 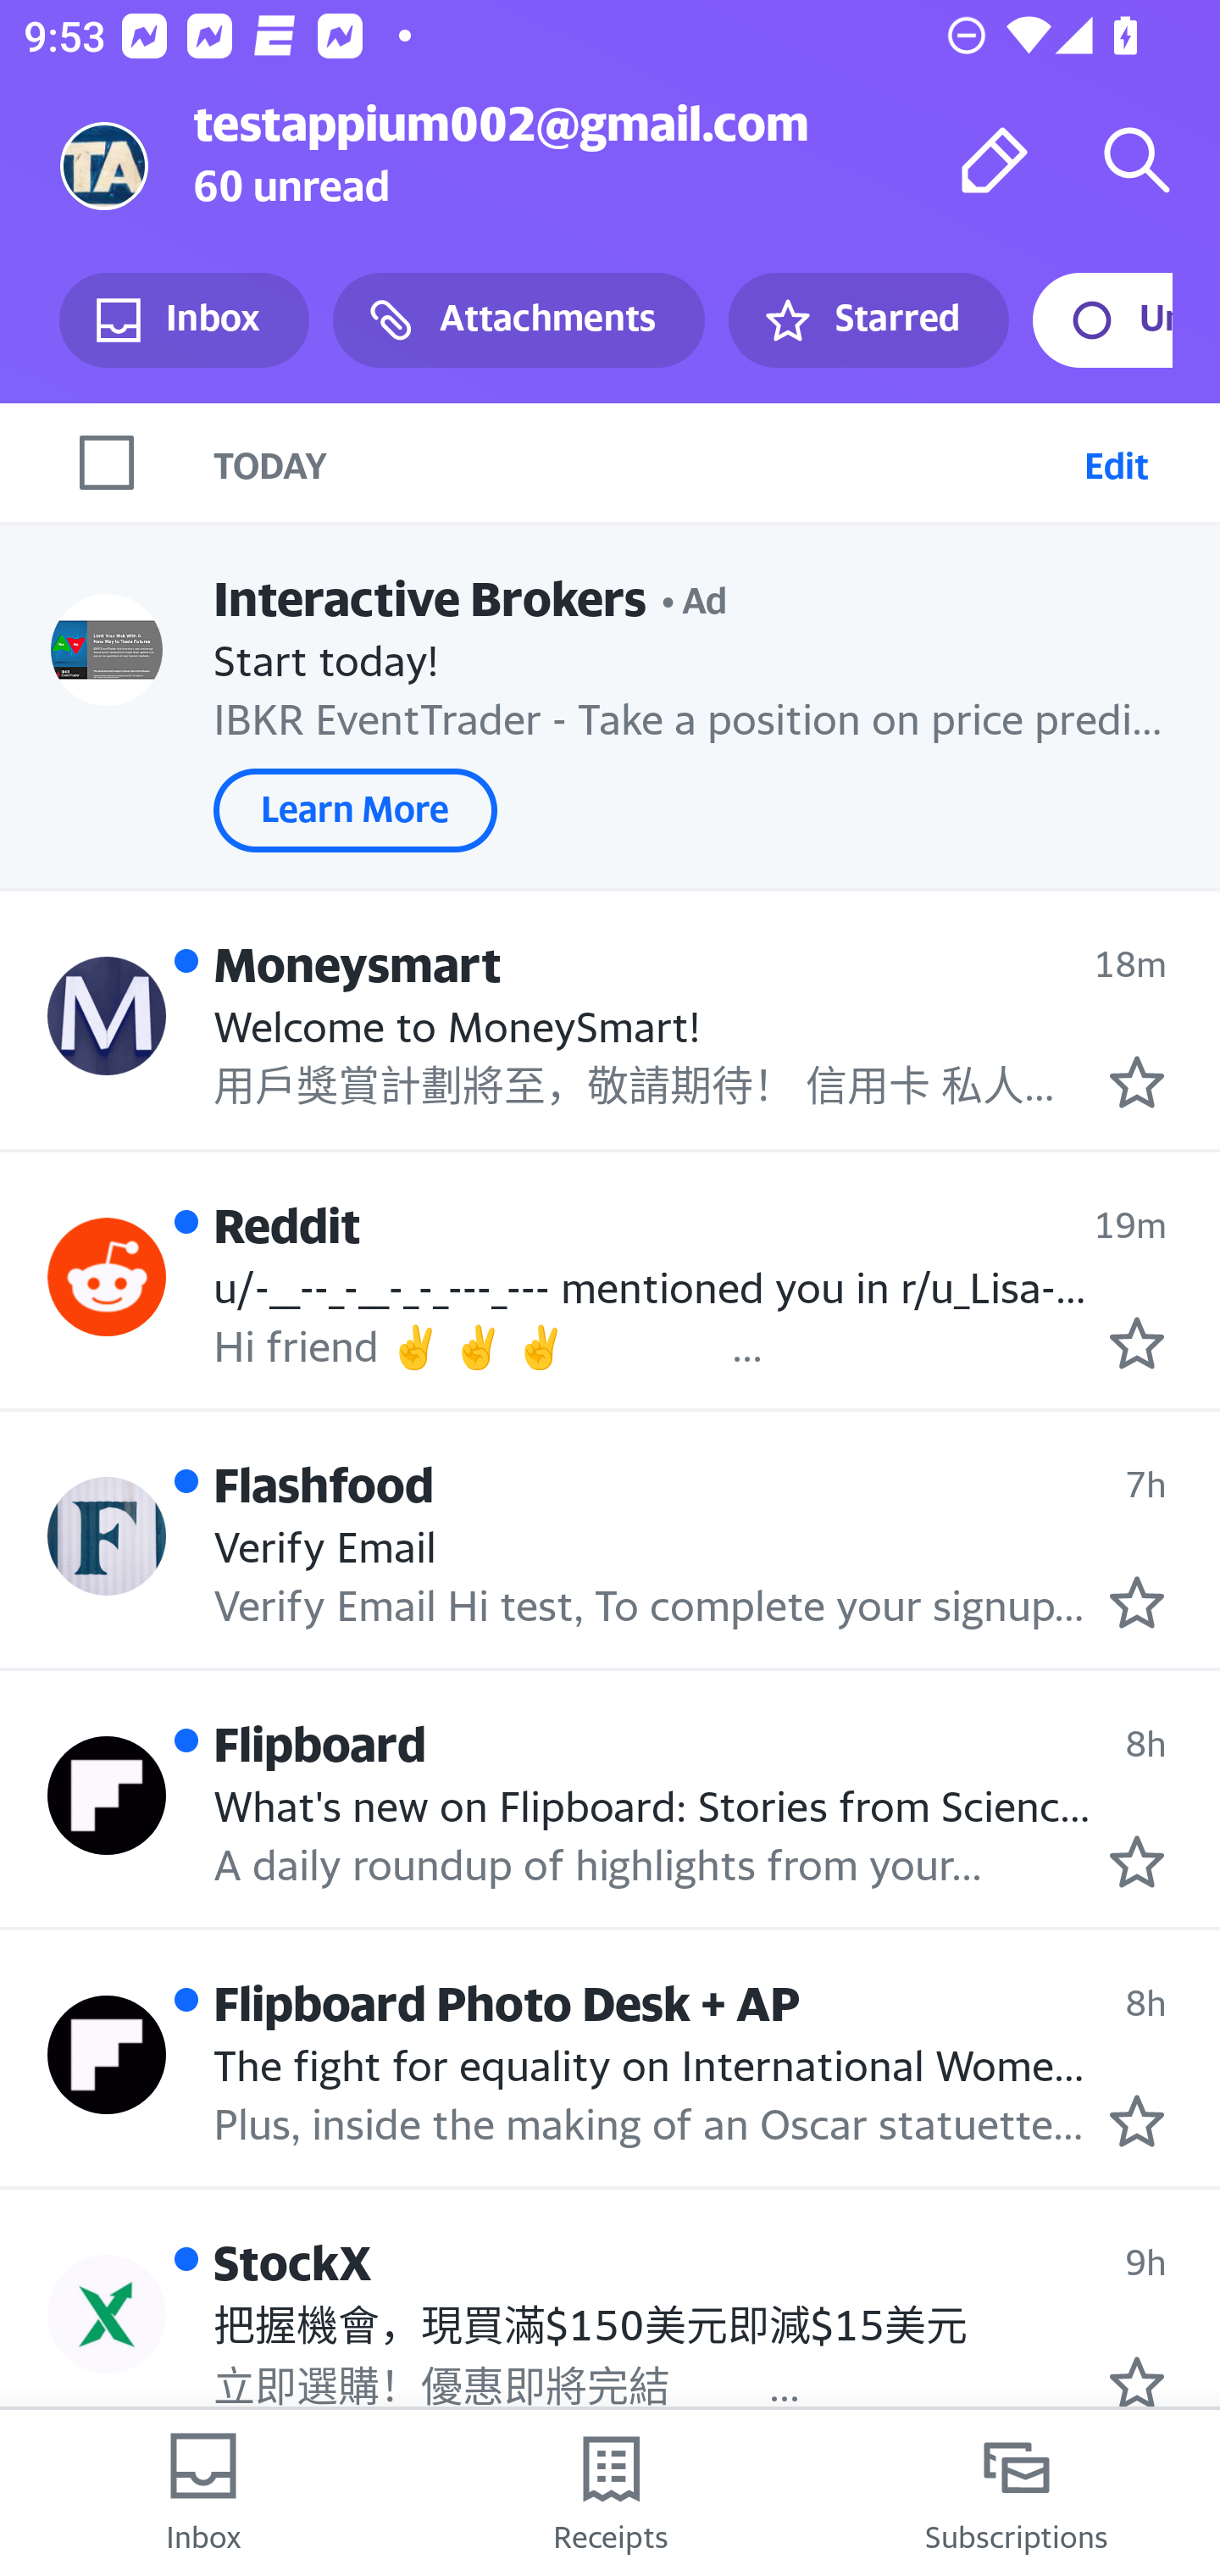 I want to click on Mark as starred., so click(x=1137, y=1603).